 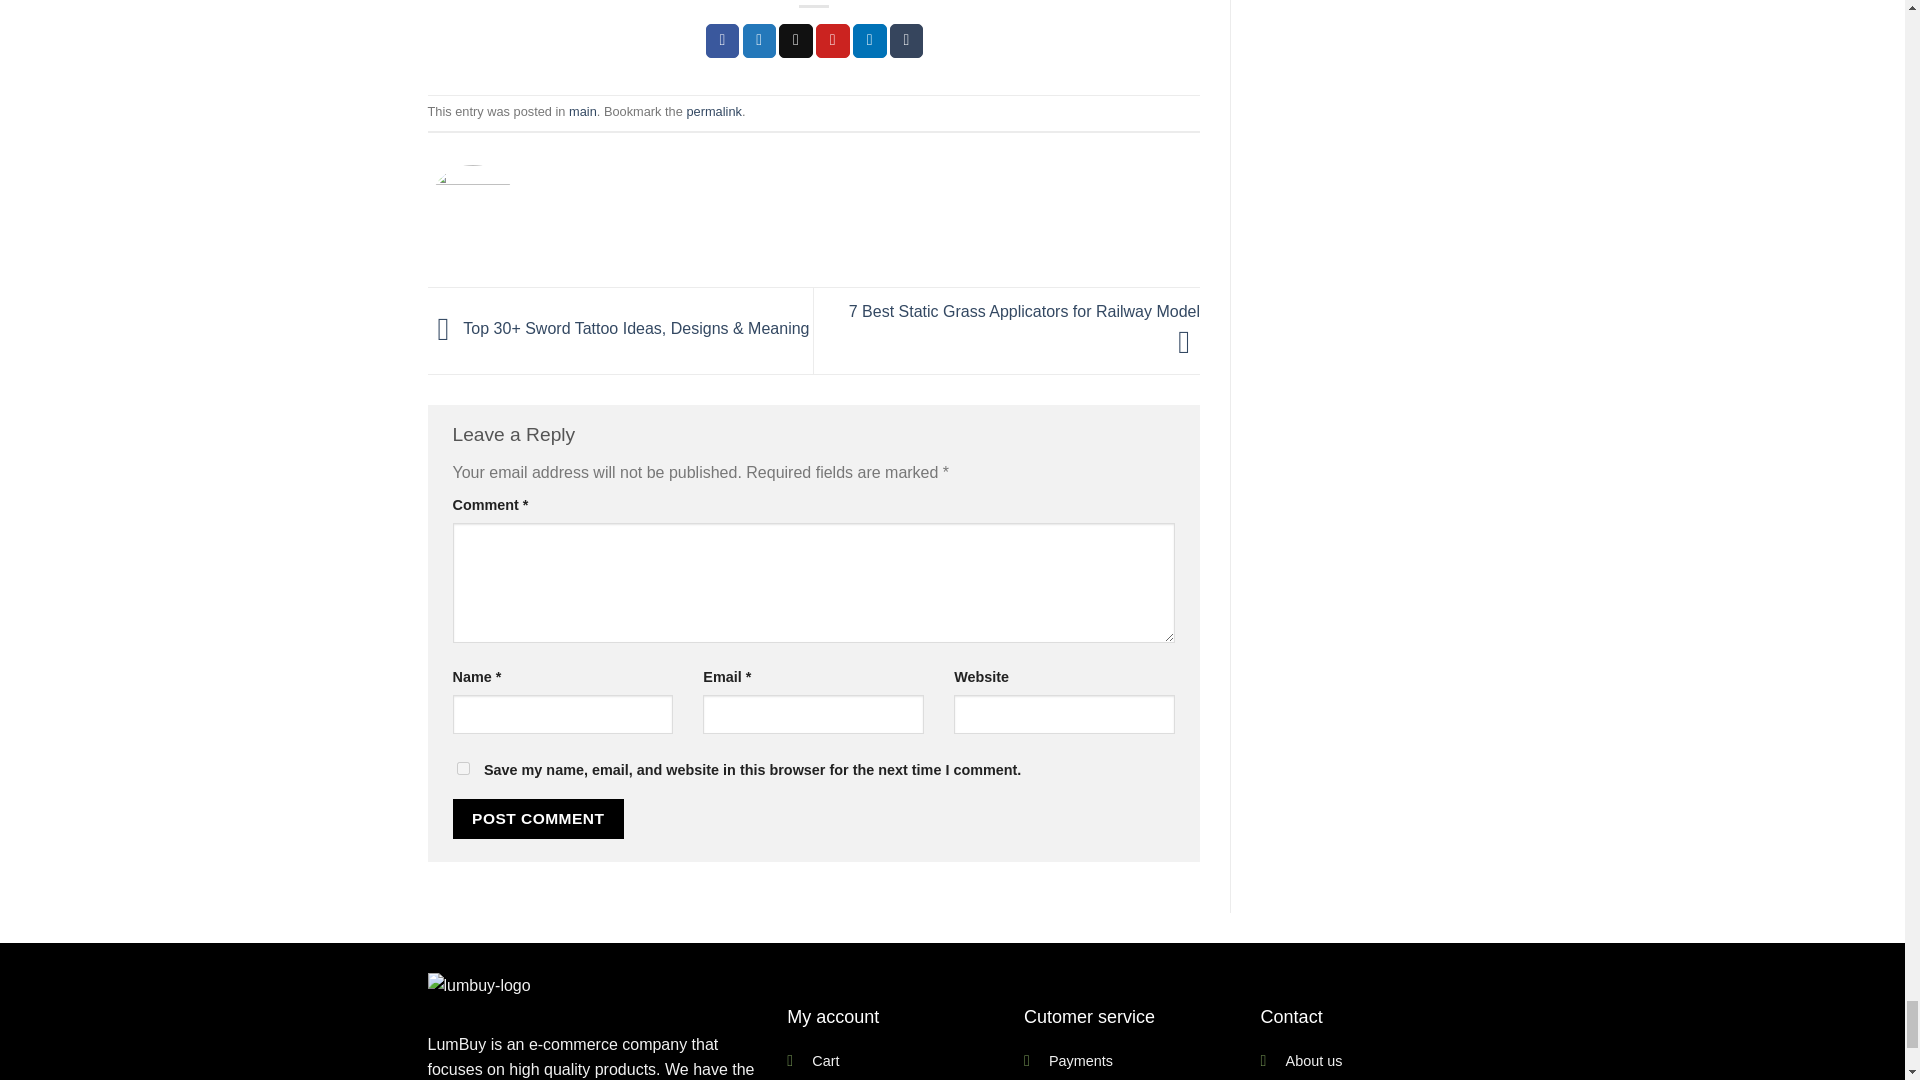 What do you see at coordinates (760, 40) in the screenshot?
I see `Share on Twitter` at bounding box center [760, 40].